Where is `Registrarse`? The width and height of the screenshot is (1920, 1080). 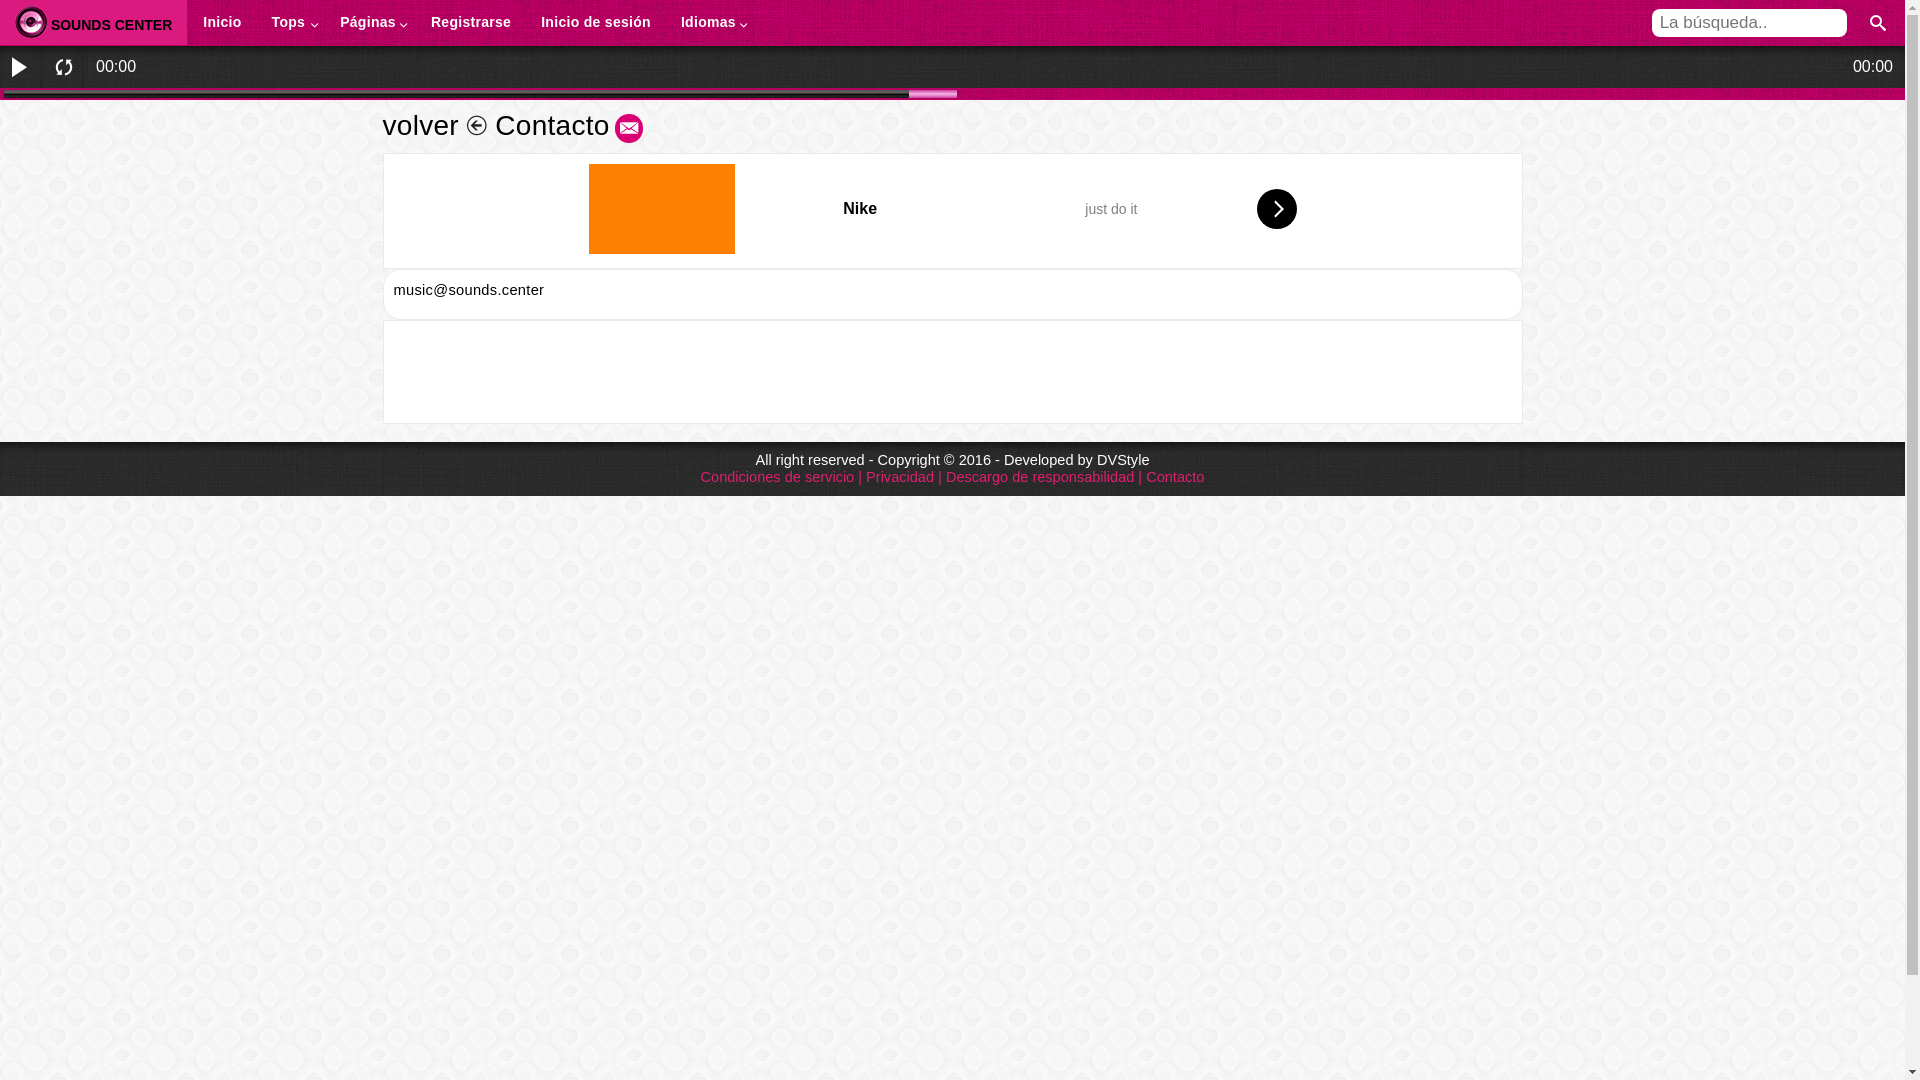 Registrarse is located at coordinates (471, 22).